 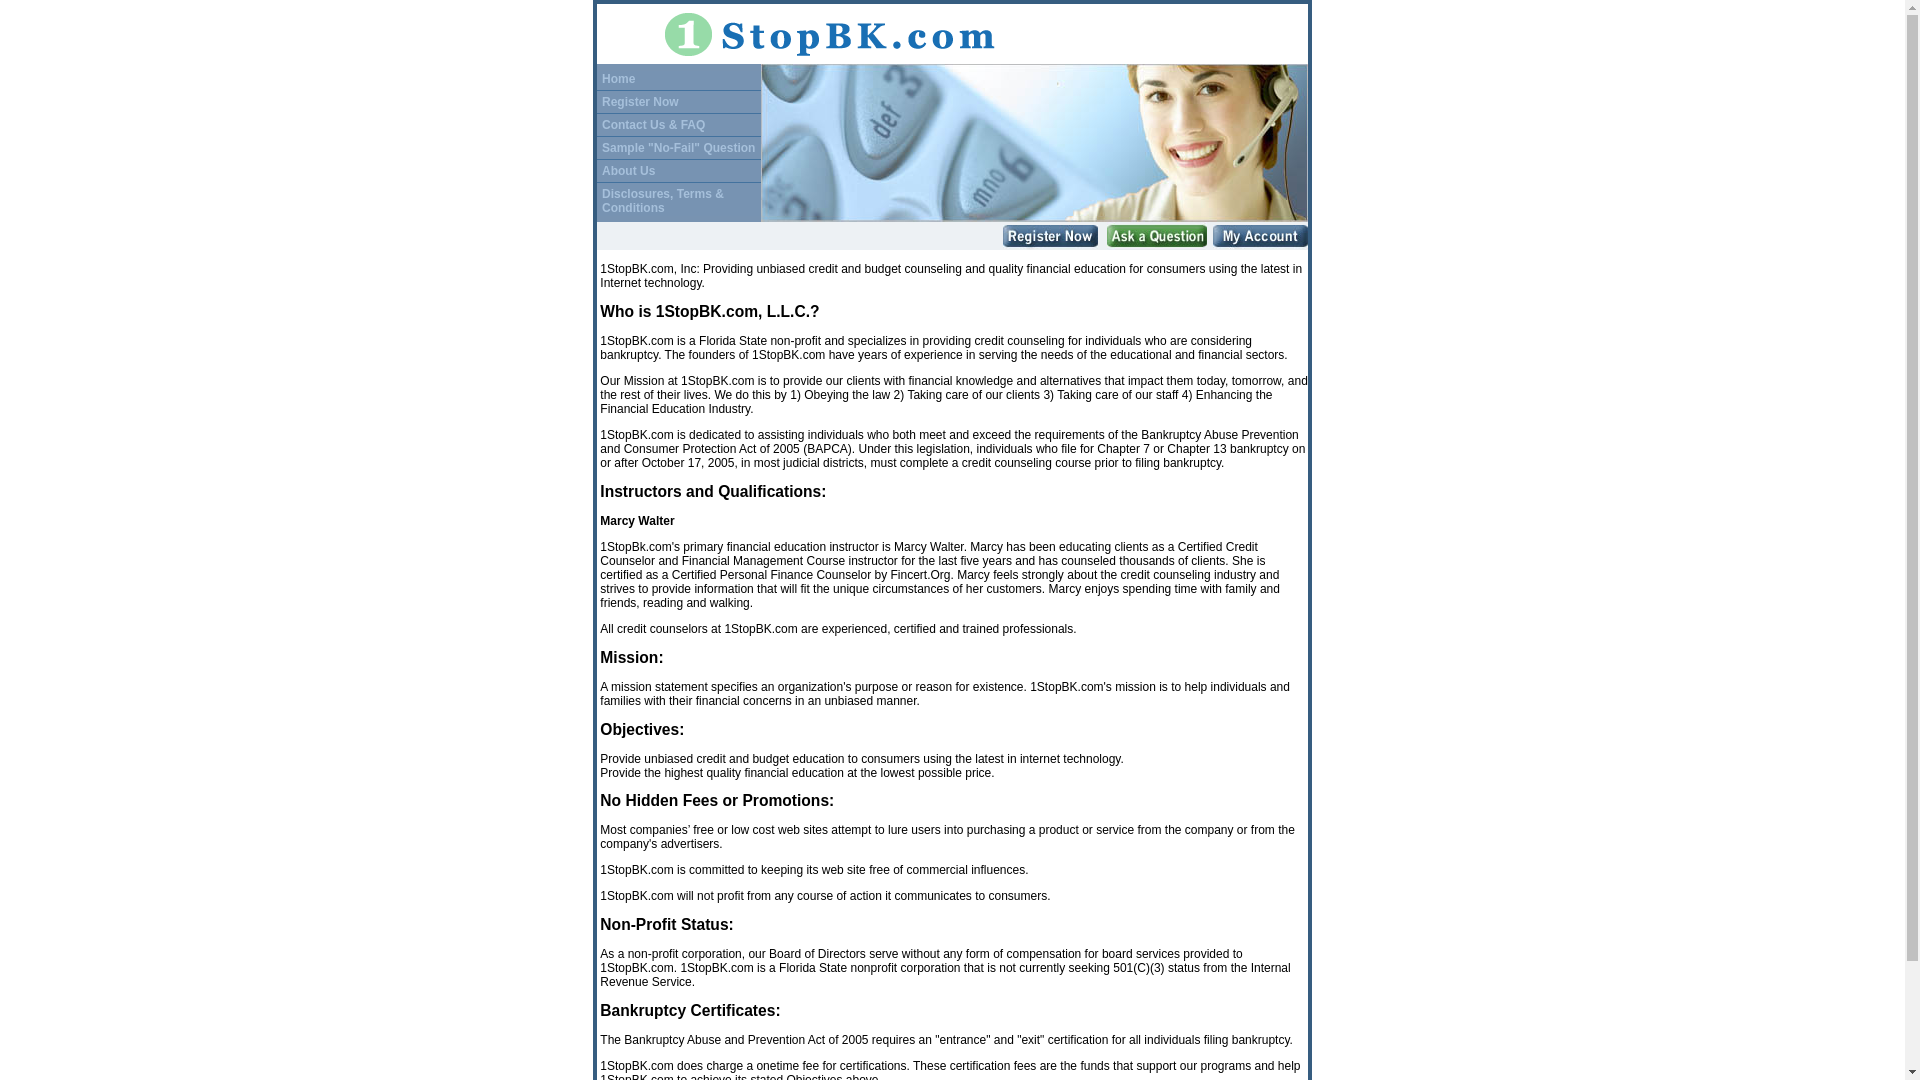 What do you see at coordinates (618, 79) in the screenshot?
I see `Home` at bounding box center [618, 79].